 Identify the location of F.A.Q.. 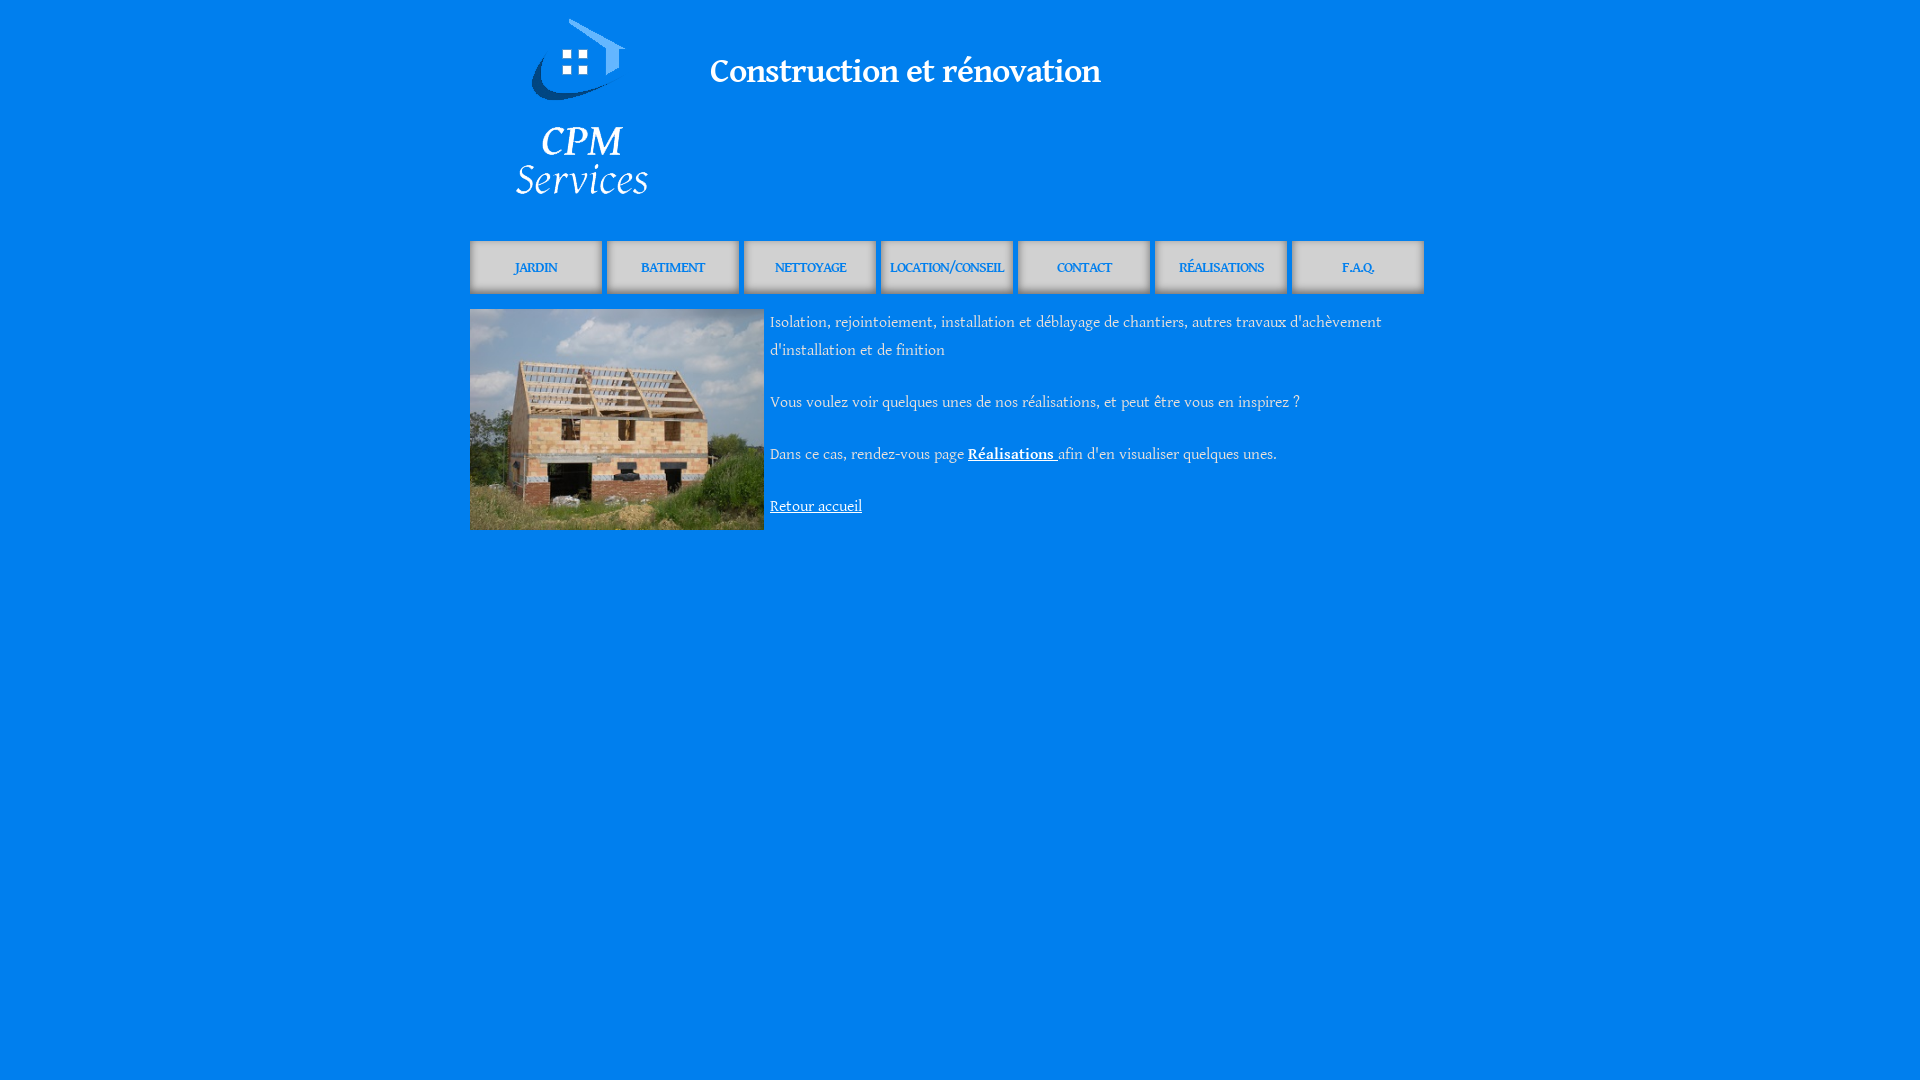
(1358, 268).